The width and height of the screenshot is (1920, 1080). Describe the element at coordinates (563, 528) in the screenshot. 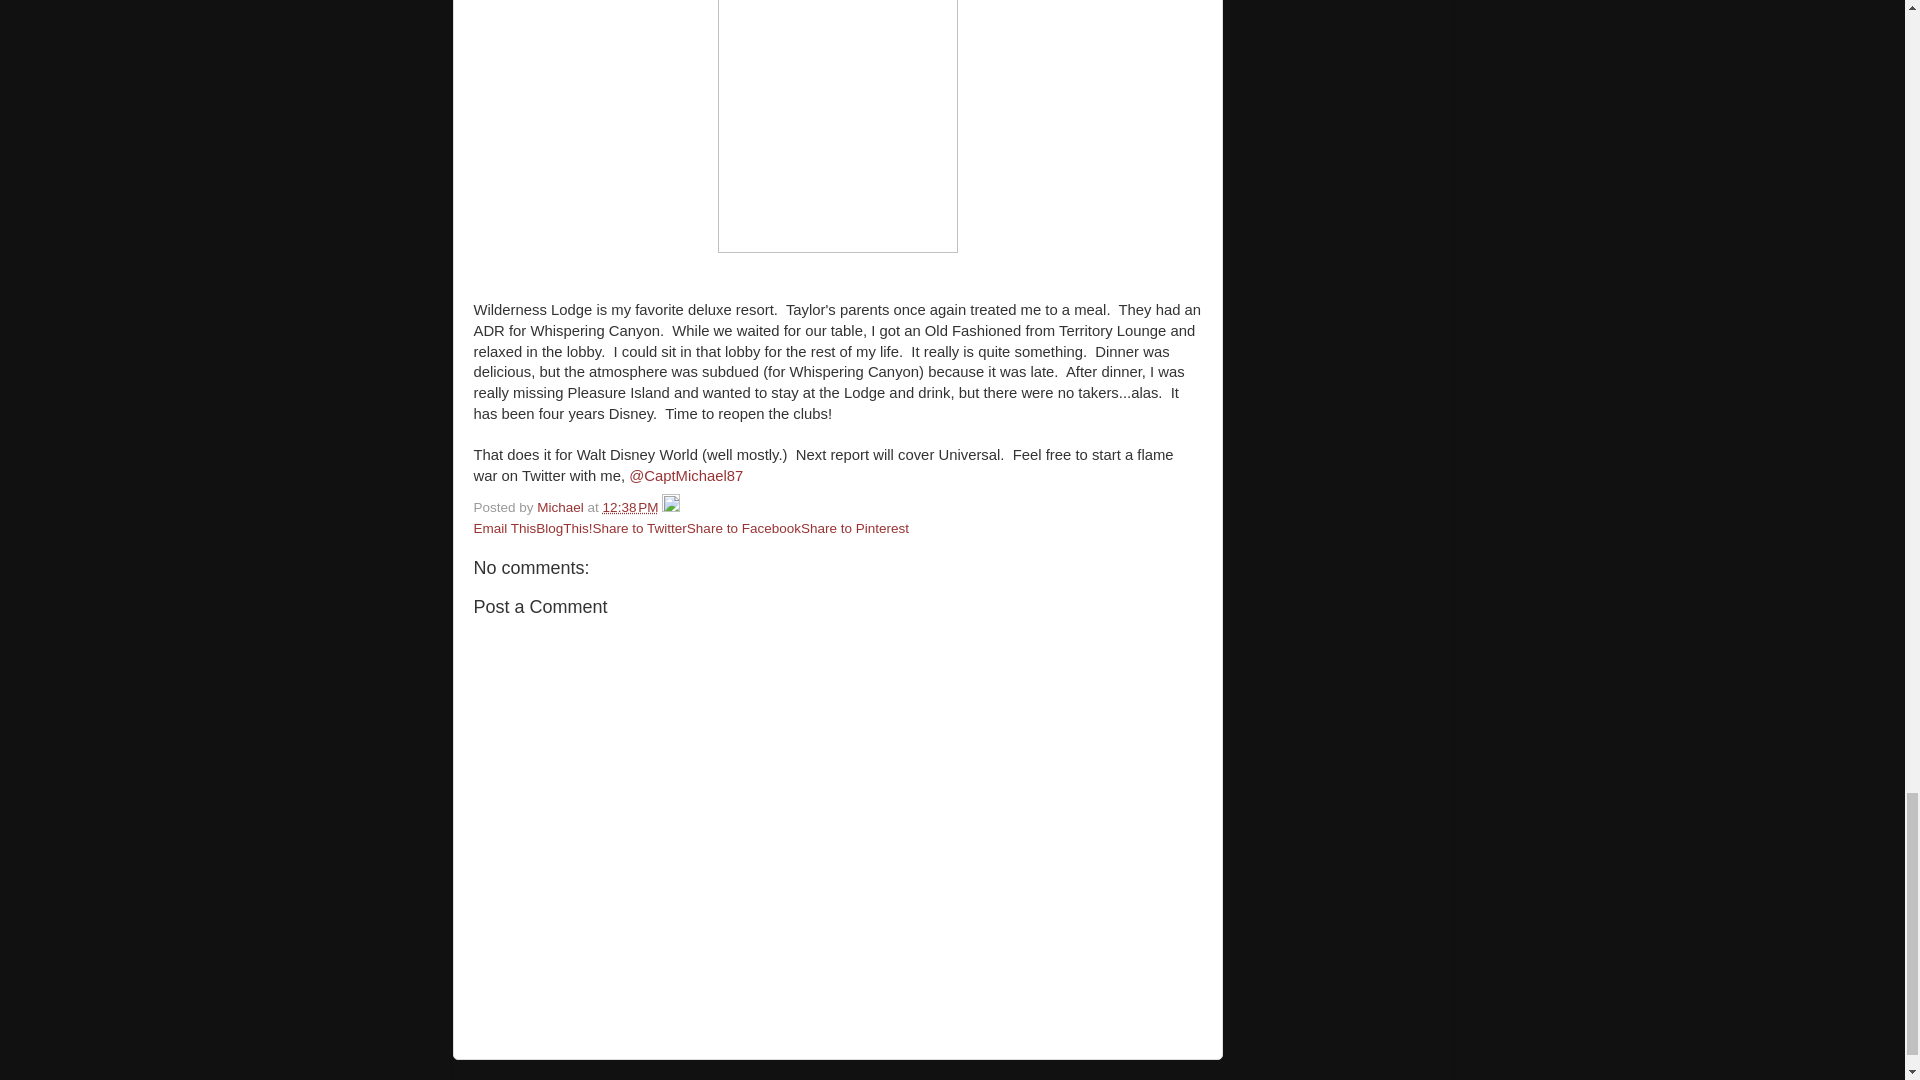

I see `BlogThis!` at that location.